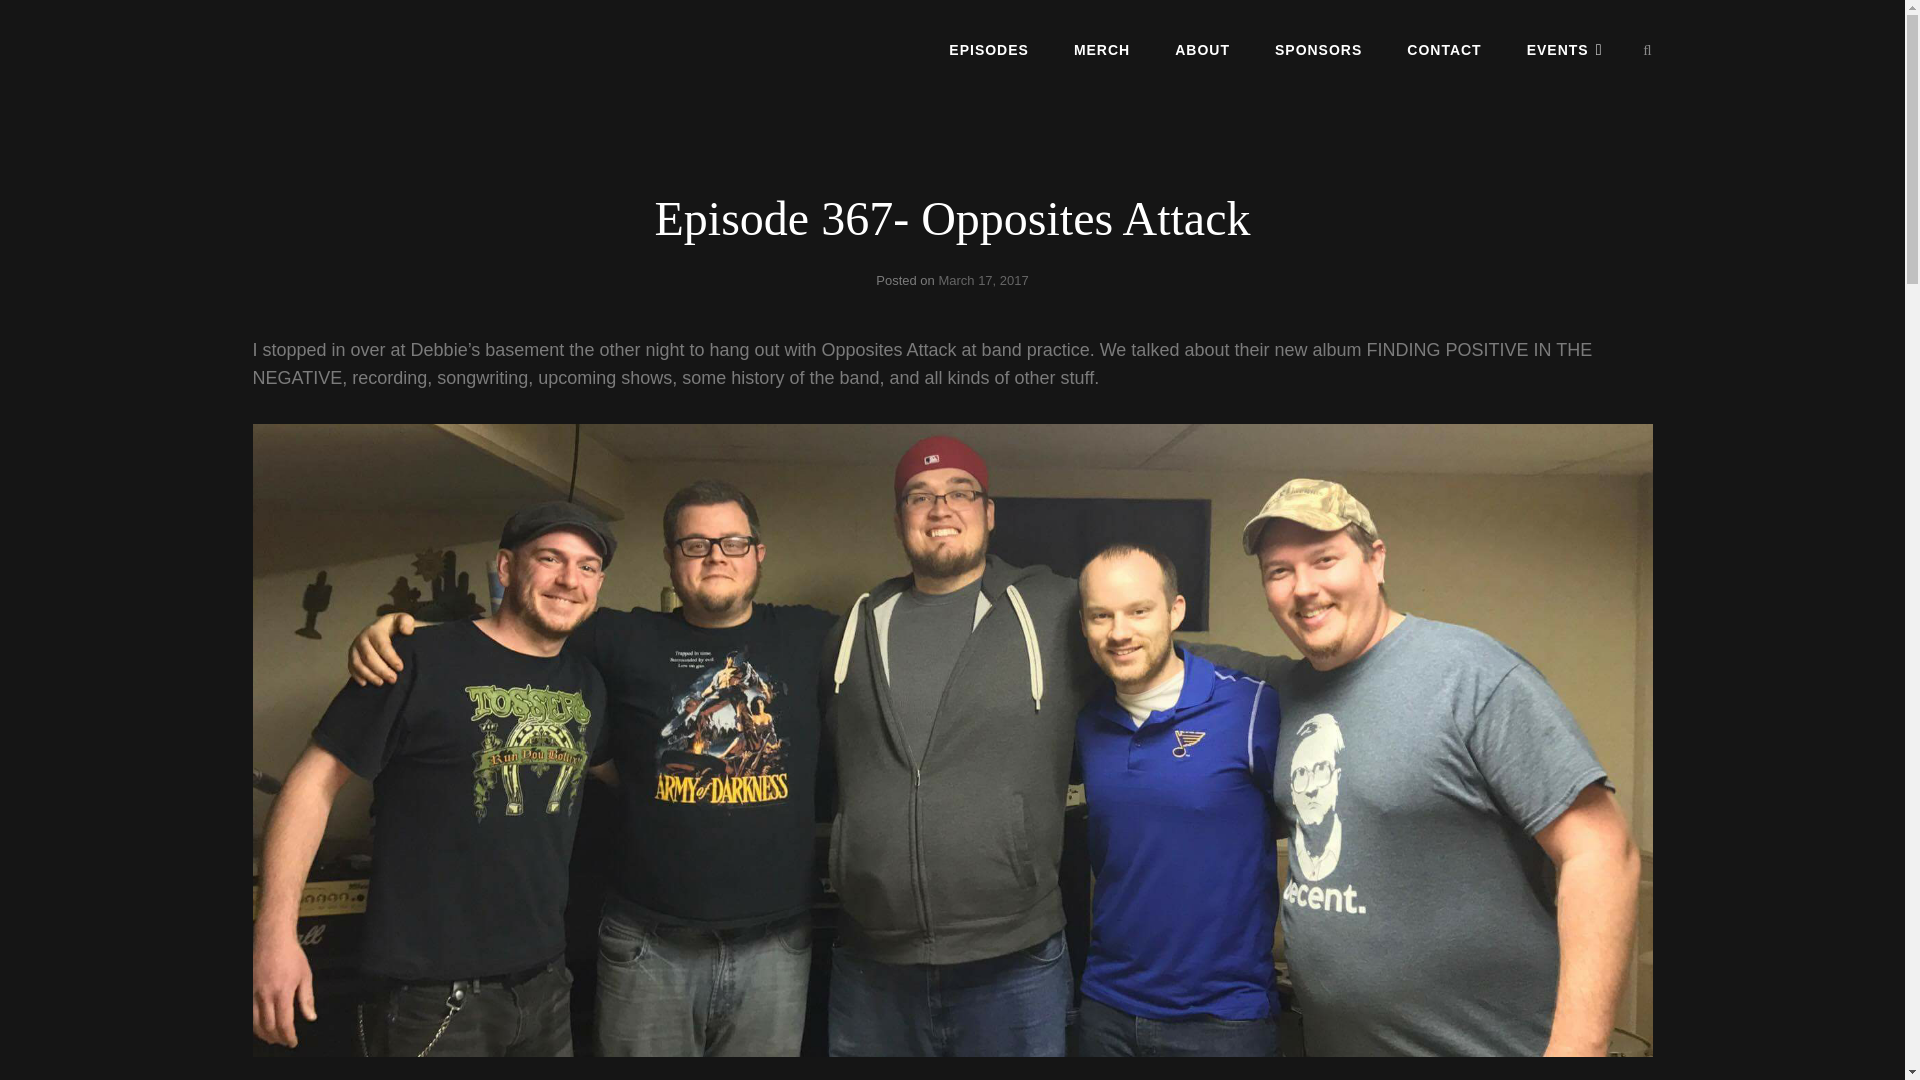 This screenshot has width=1920, height=1080. What do you see at coordinates (1318, 49) in the screenshot?
I see `SPONSORS` at bounding box center [1318, 49].